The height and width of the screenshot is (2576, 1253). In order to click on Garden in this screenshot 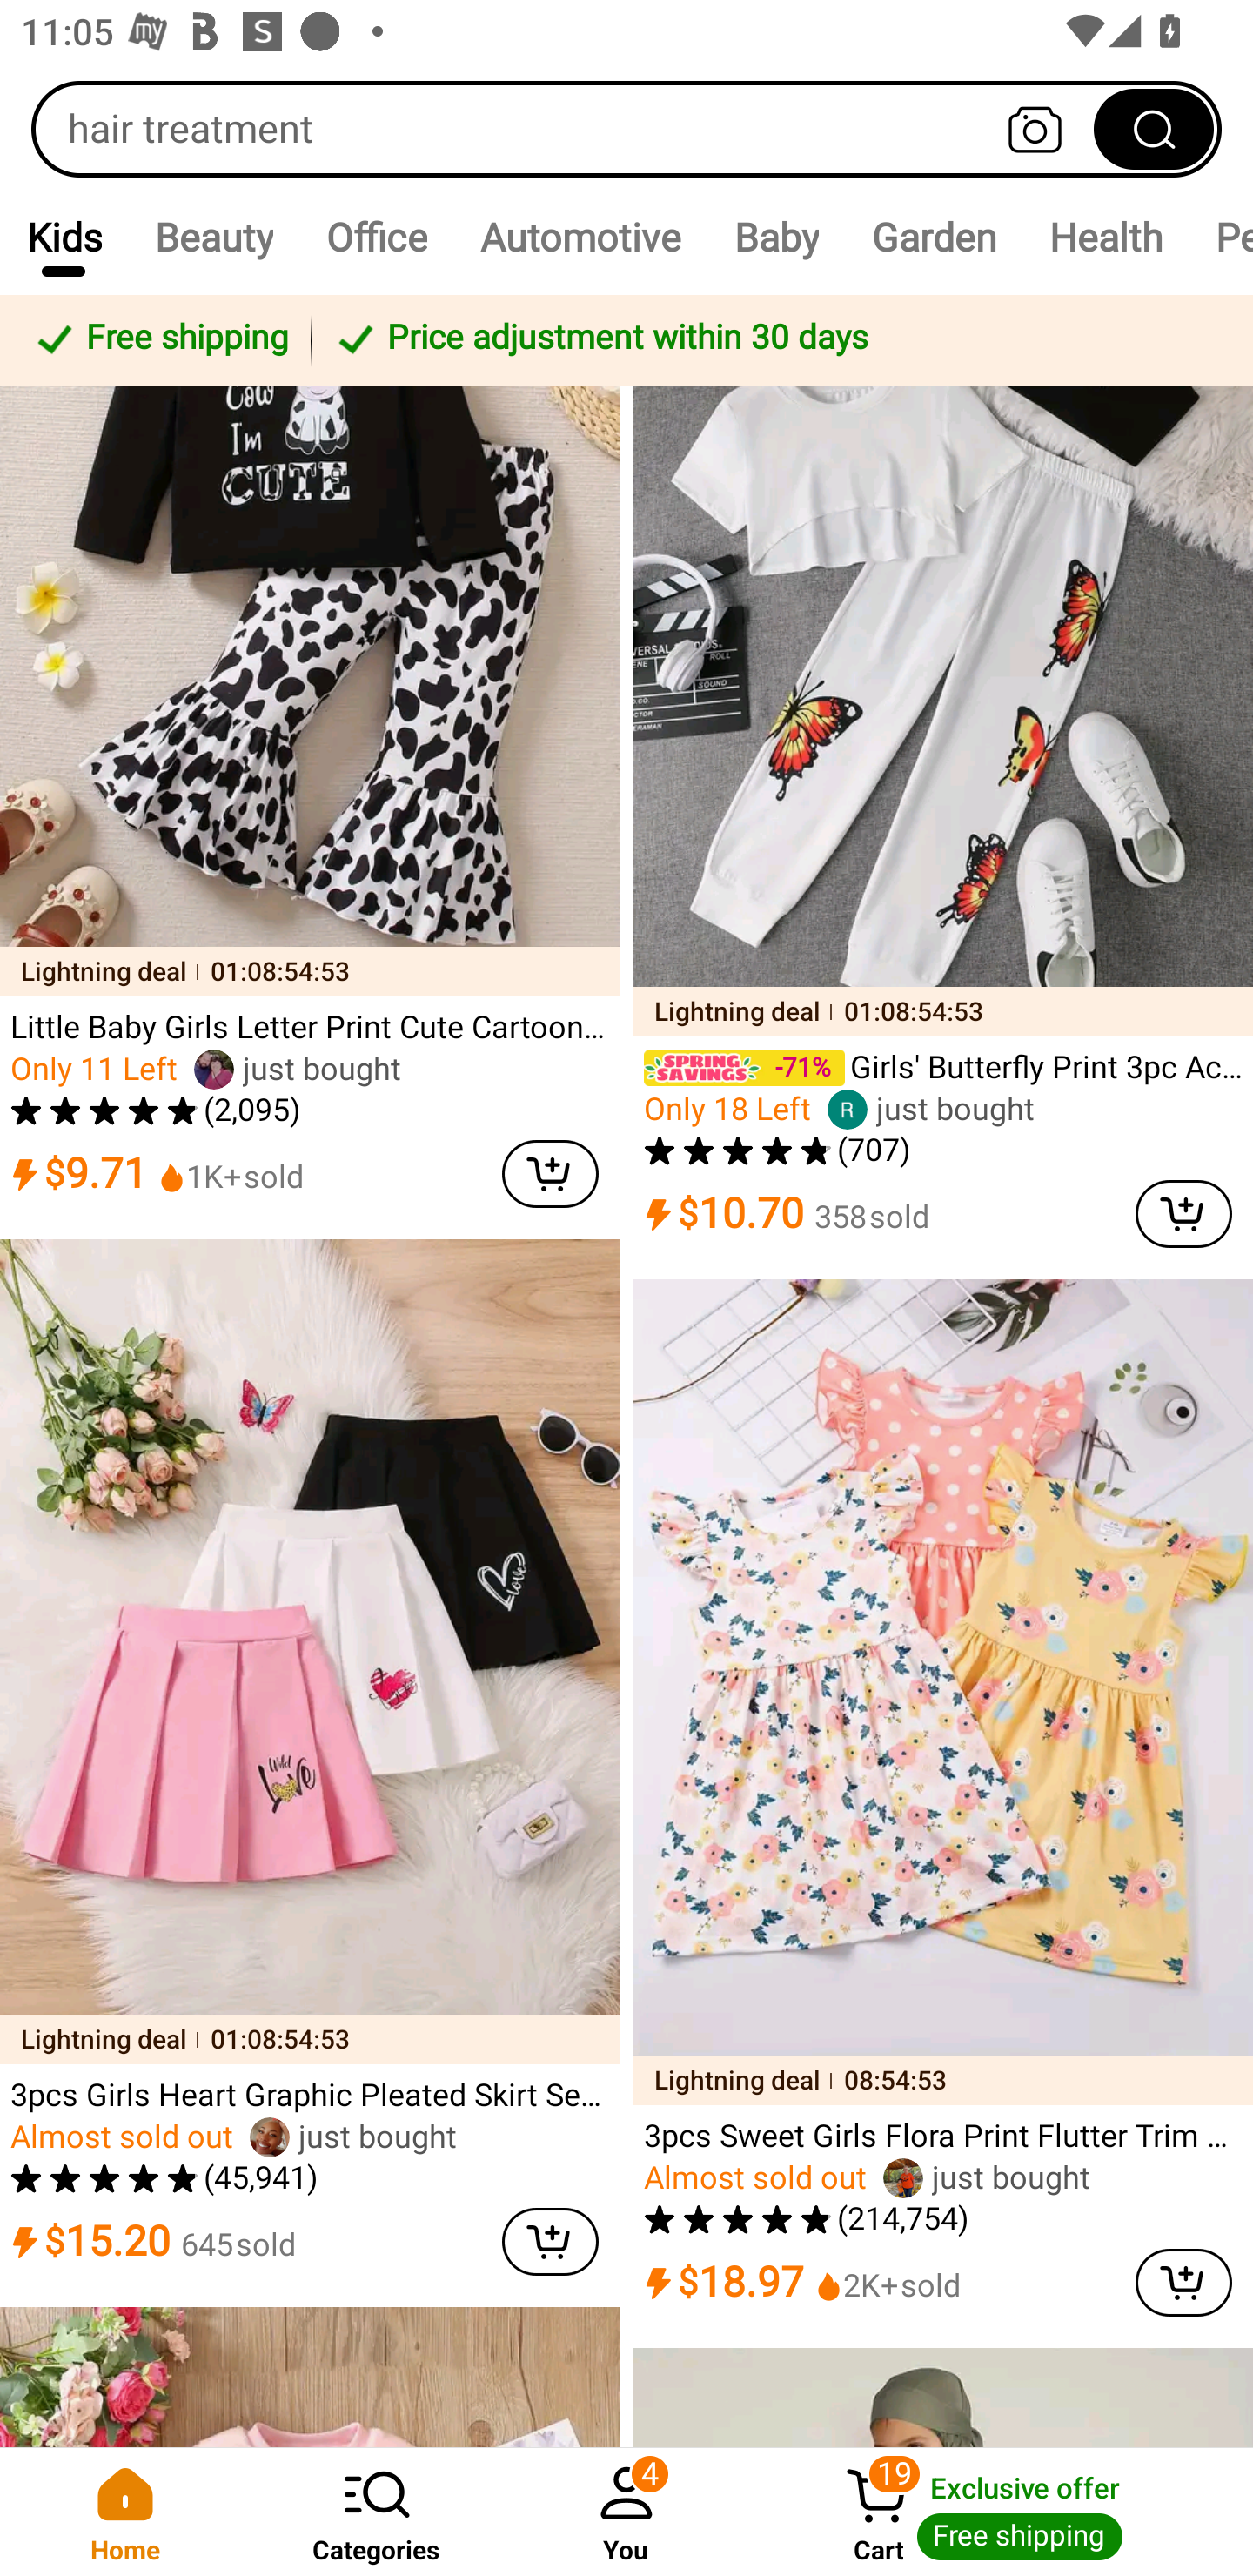, I will do `click(933, 237)`.